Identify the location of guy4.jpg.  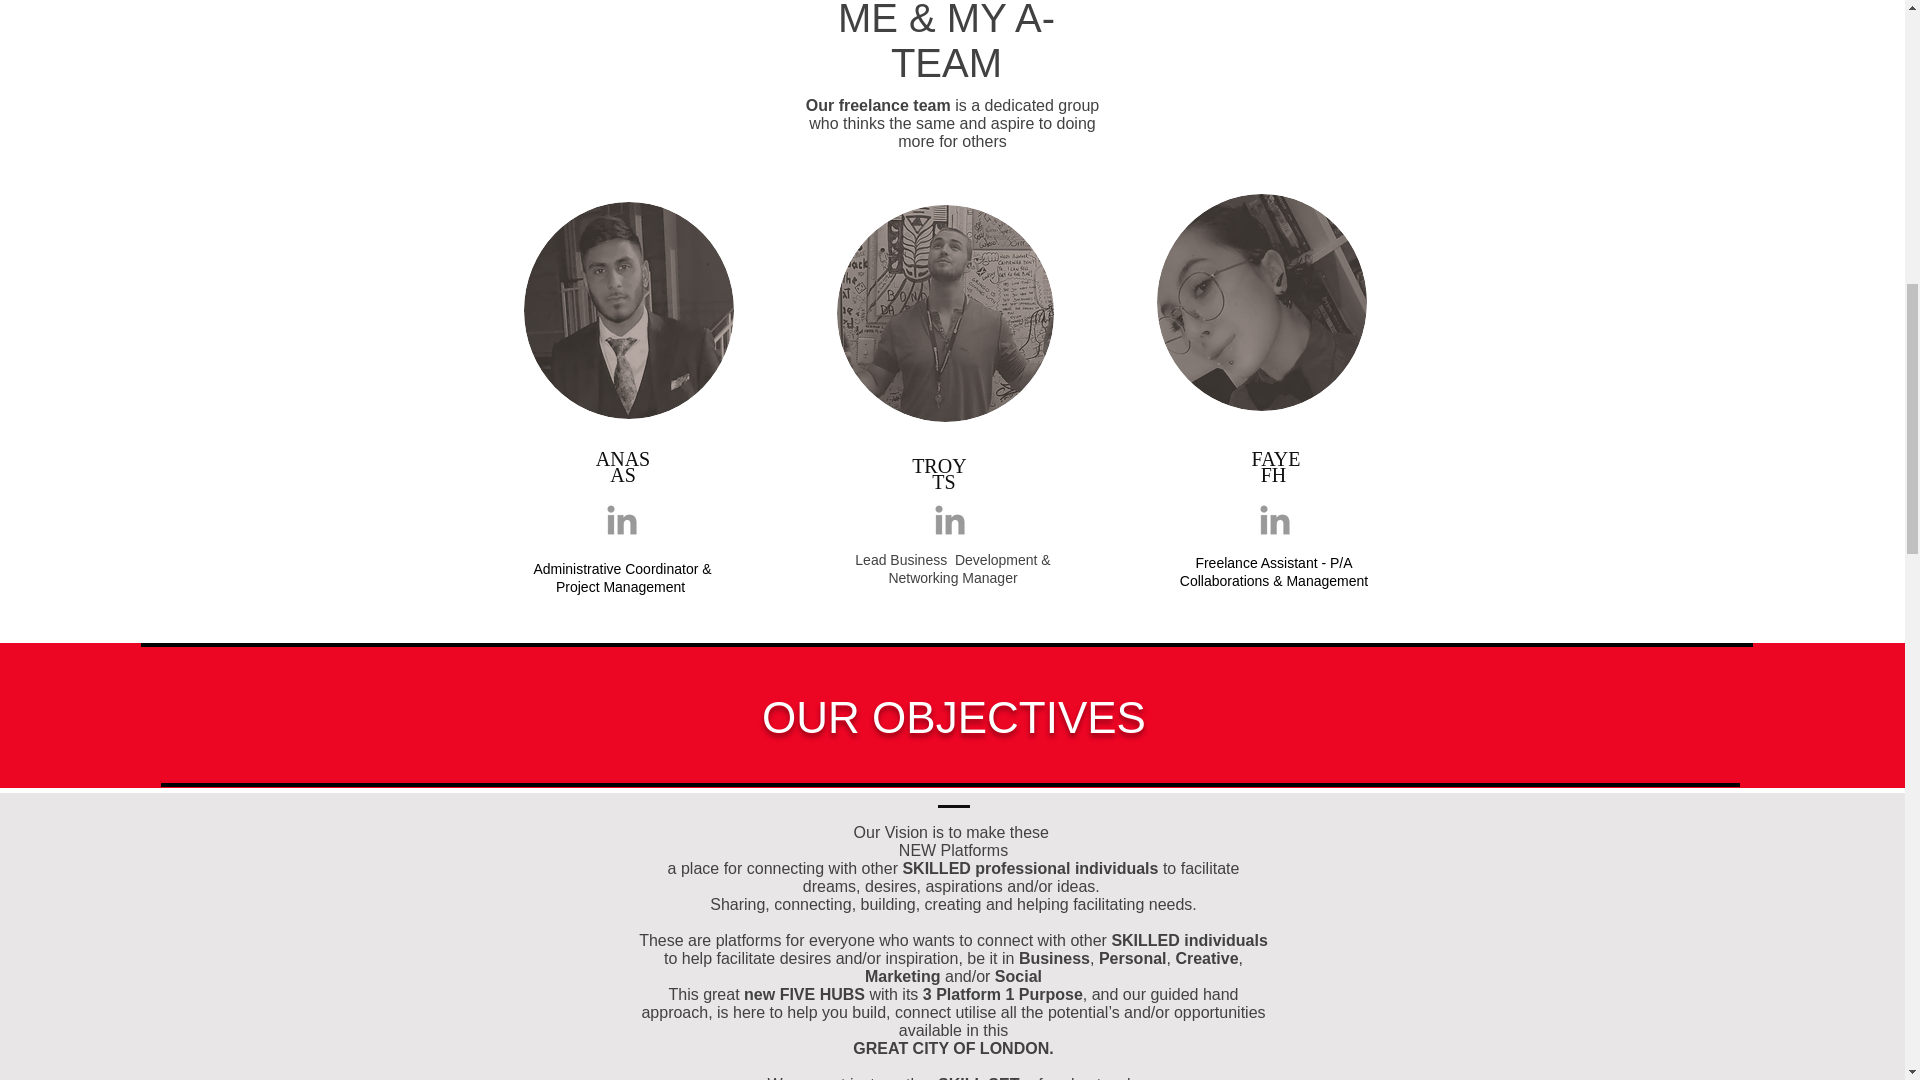
(944, 314).